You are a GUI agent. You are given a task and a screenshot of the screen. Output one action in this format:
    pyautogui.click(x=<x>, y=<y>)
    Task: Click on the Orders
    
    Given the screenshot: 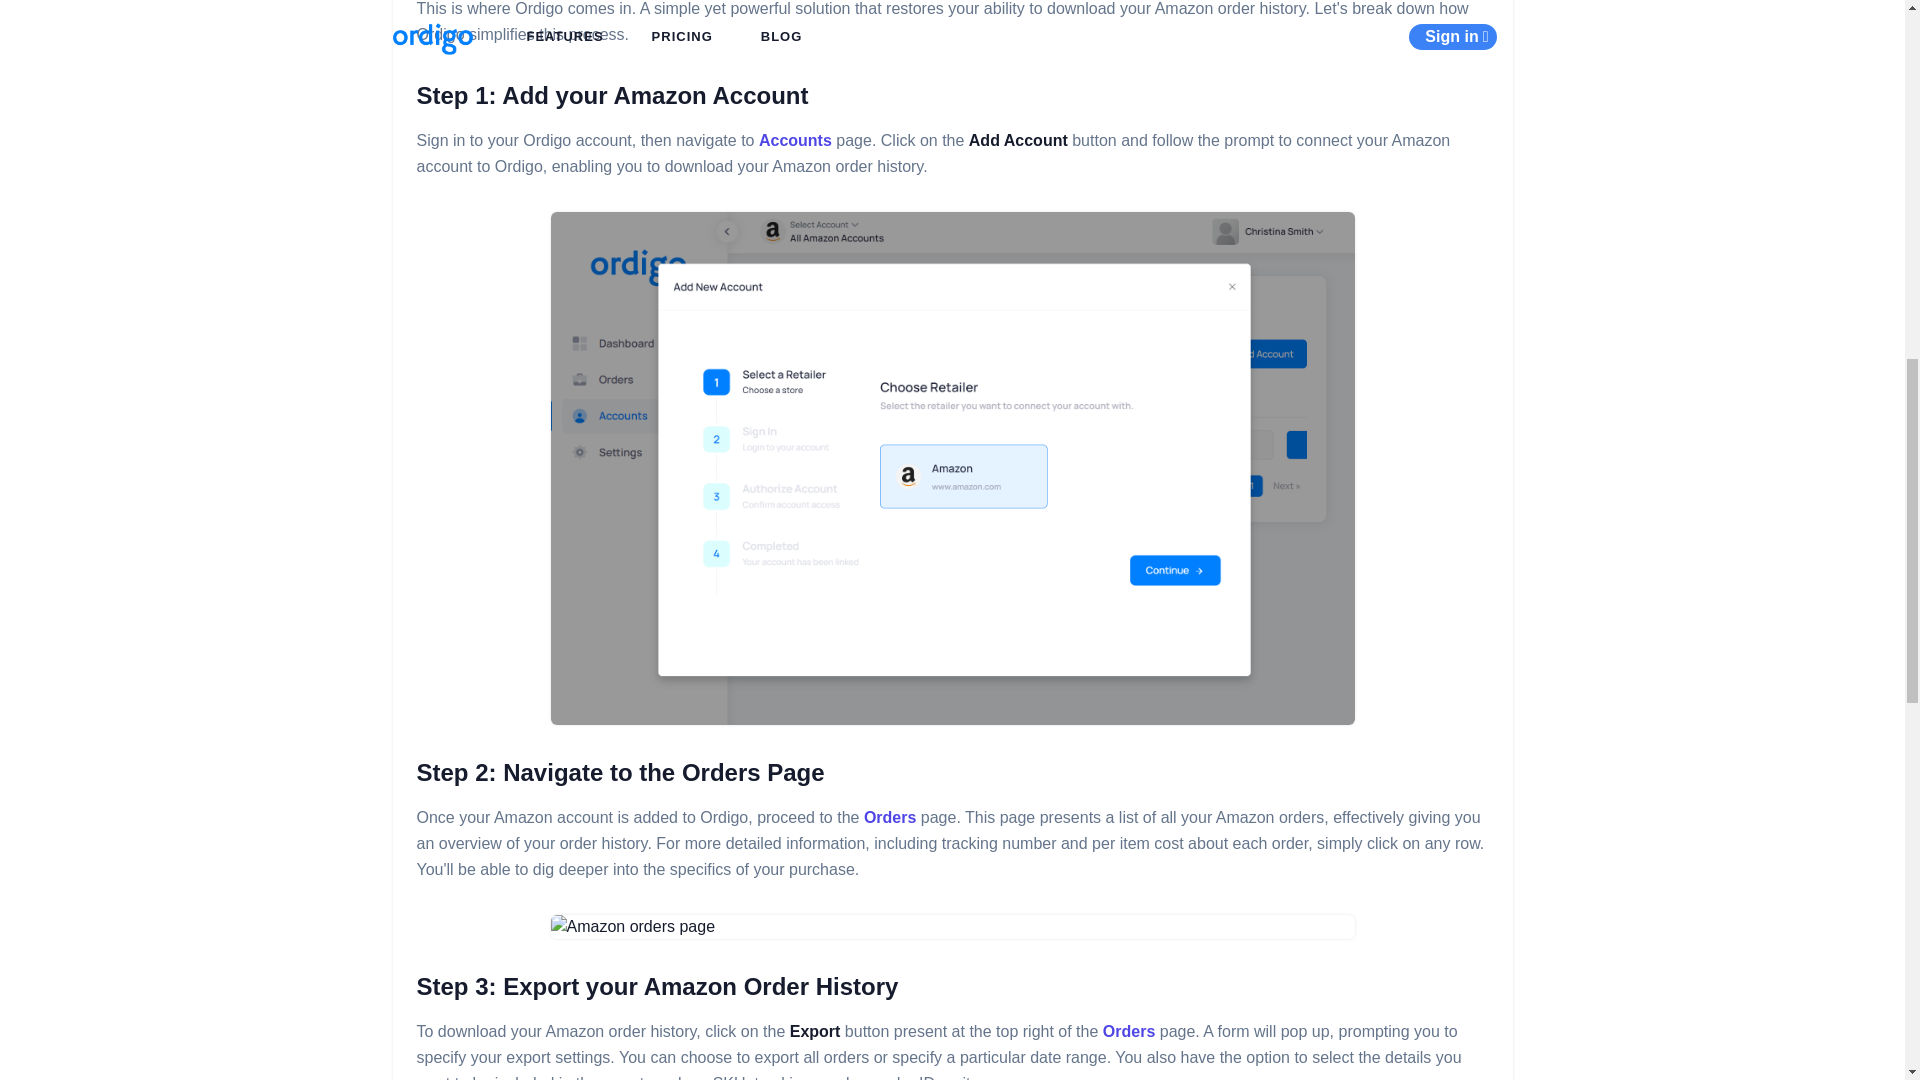 What is the action you would take?
    pyautogui.click(x=890, y=817)
    